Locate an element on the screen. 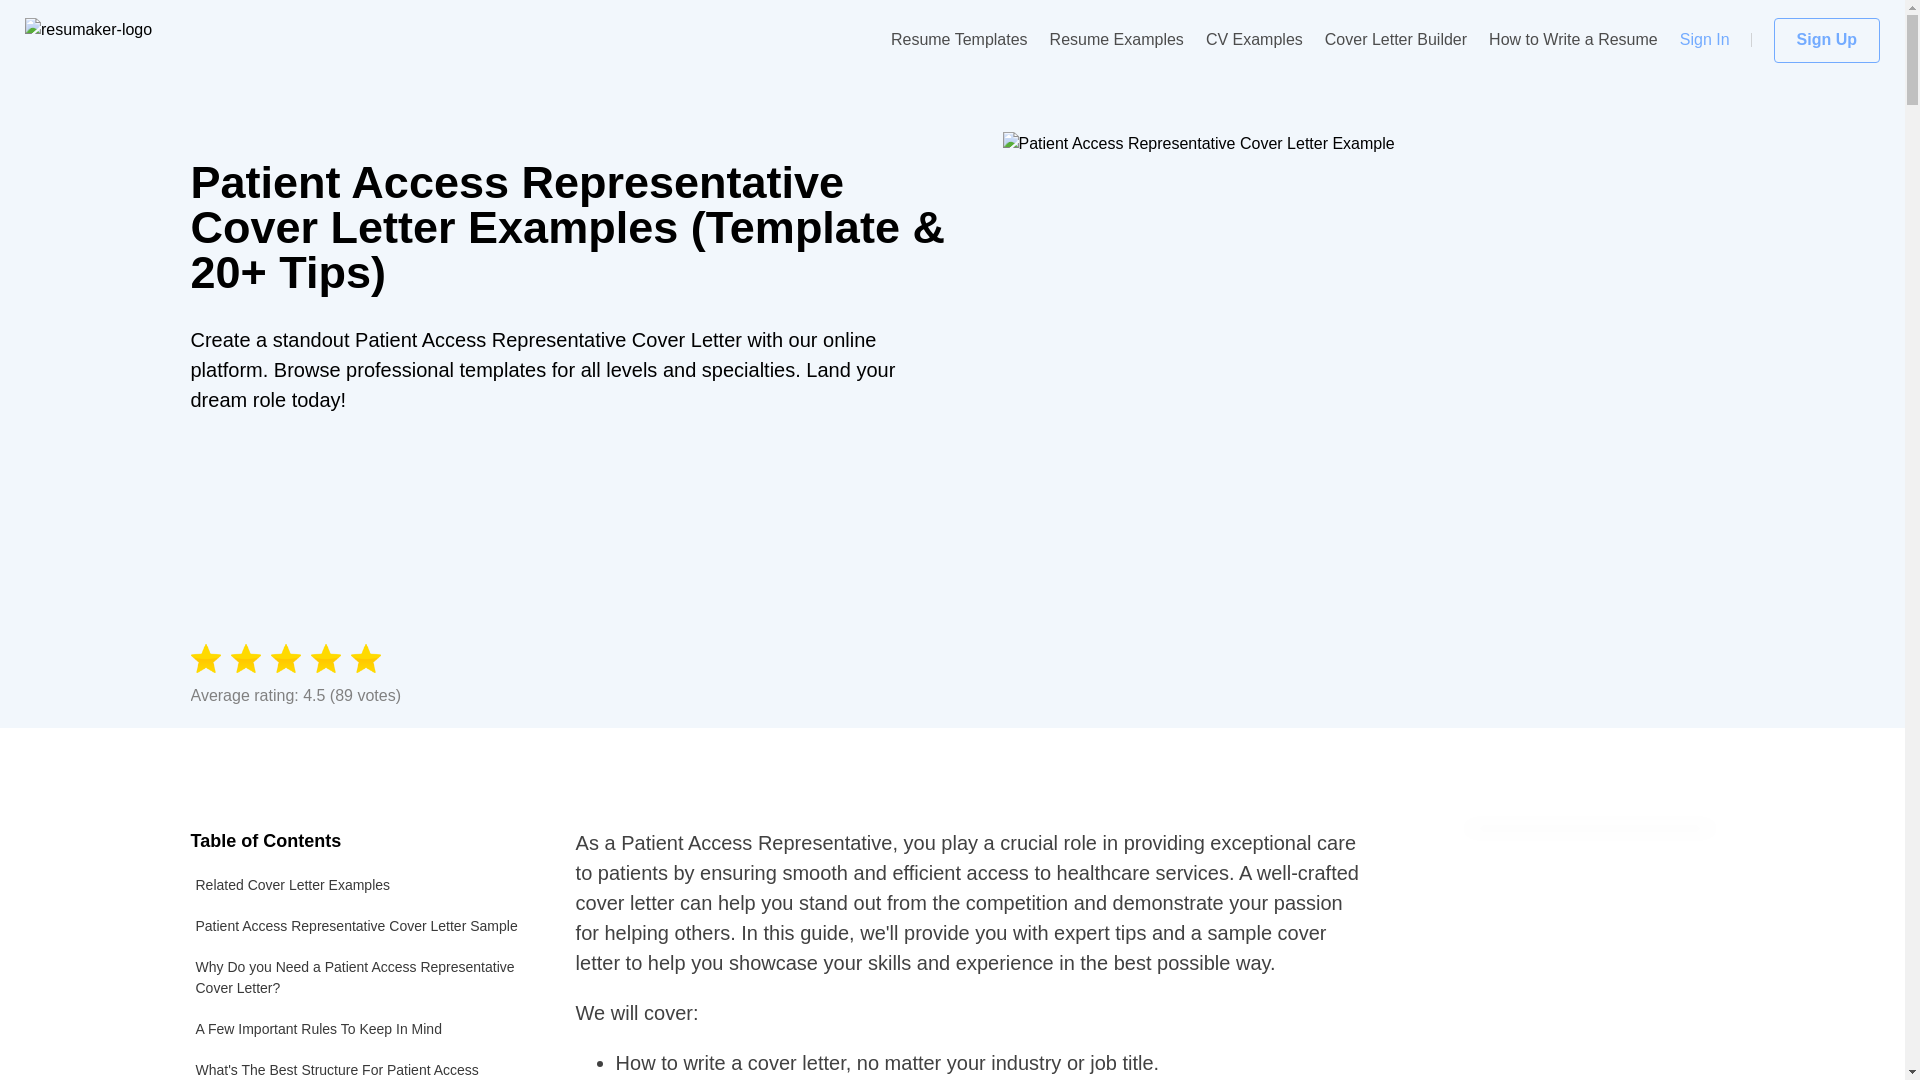  Cover Letter Builder is located at coordinates (1395, 40).